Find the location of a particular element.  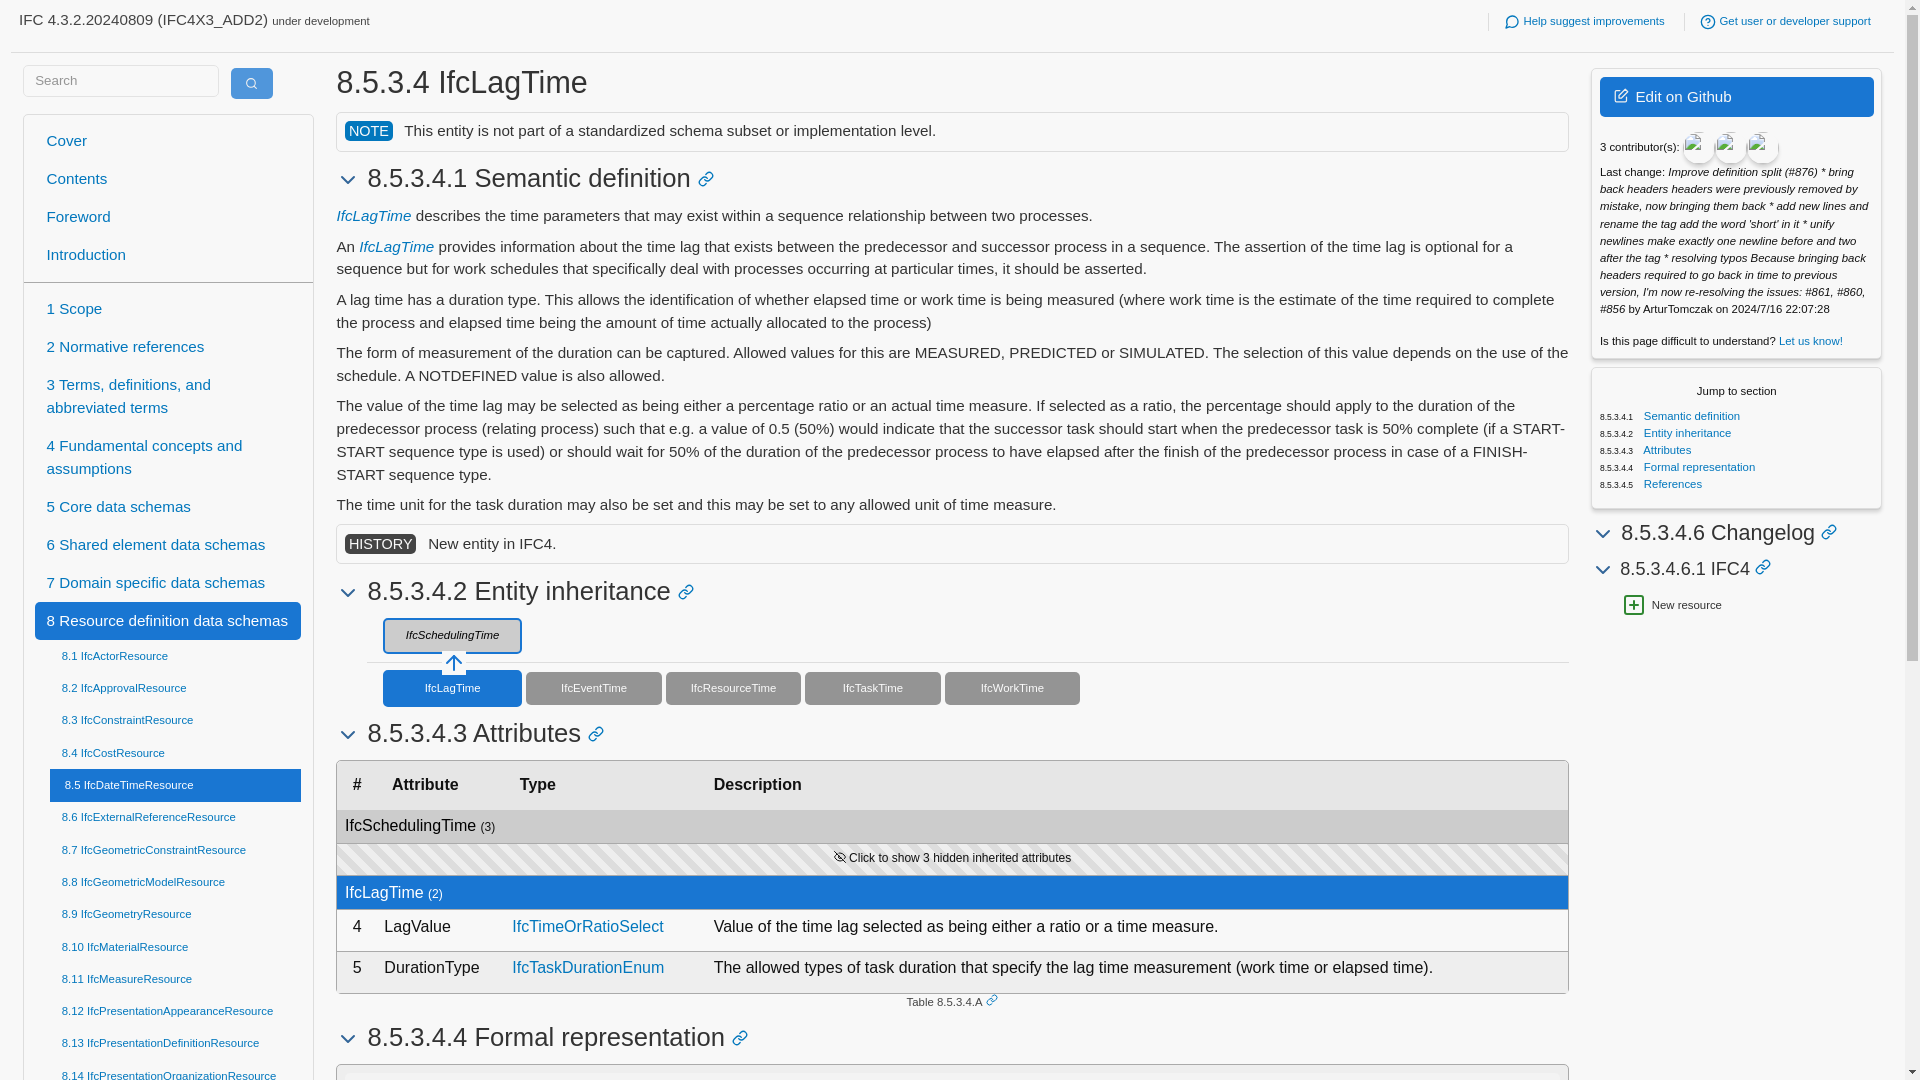

5 Core data schemas is located at coordinates (168, 506).